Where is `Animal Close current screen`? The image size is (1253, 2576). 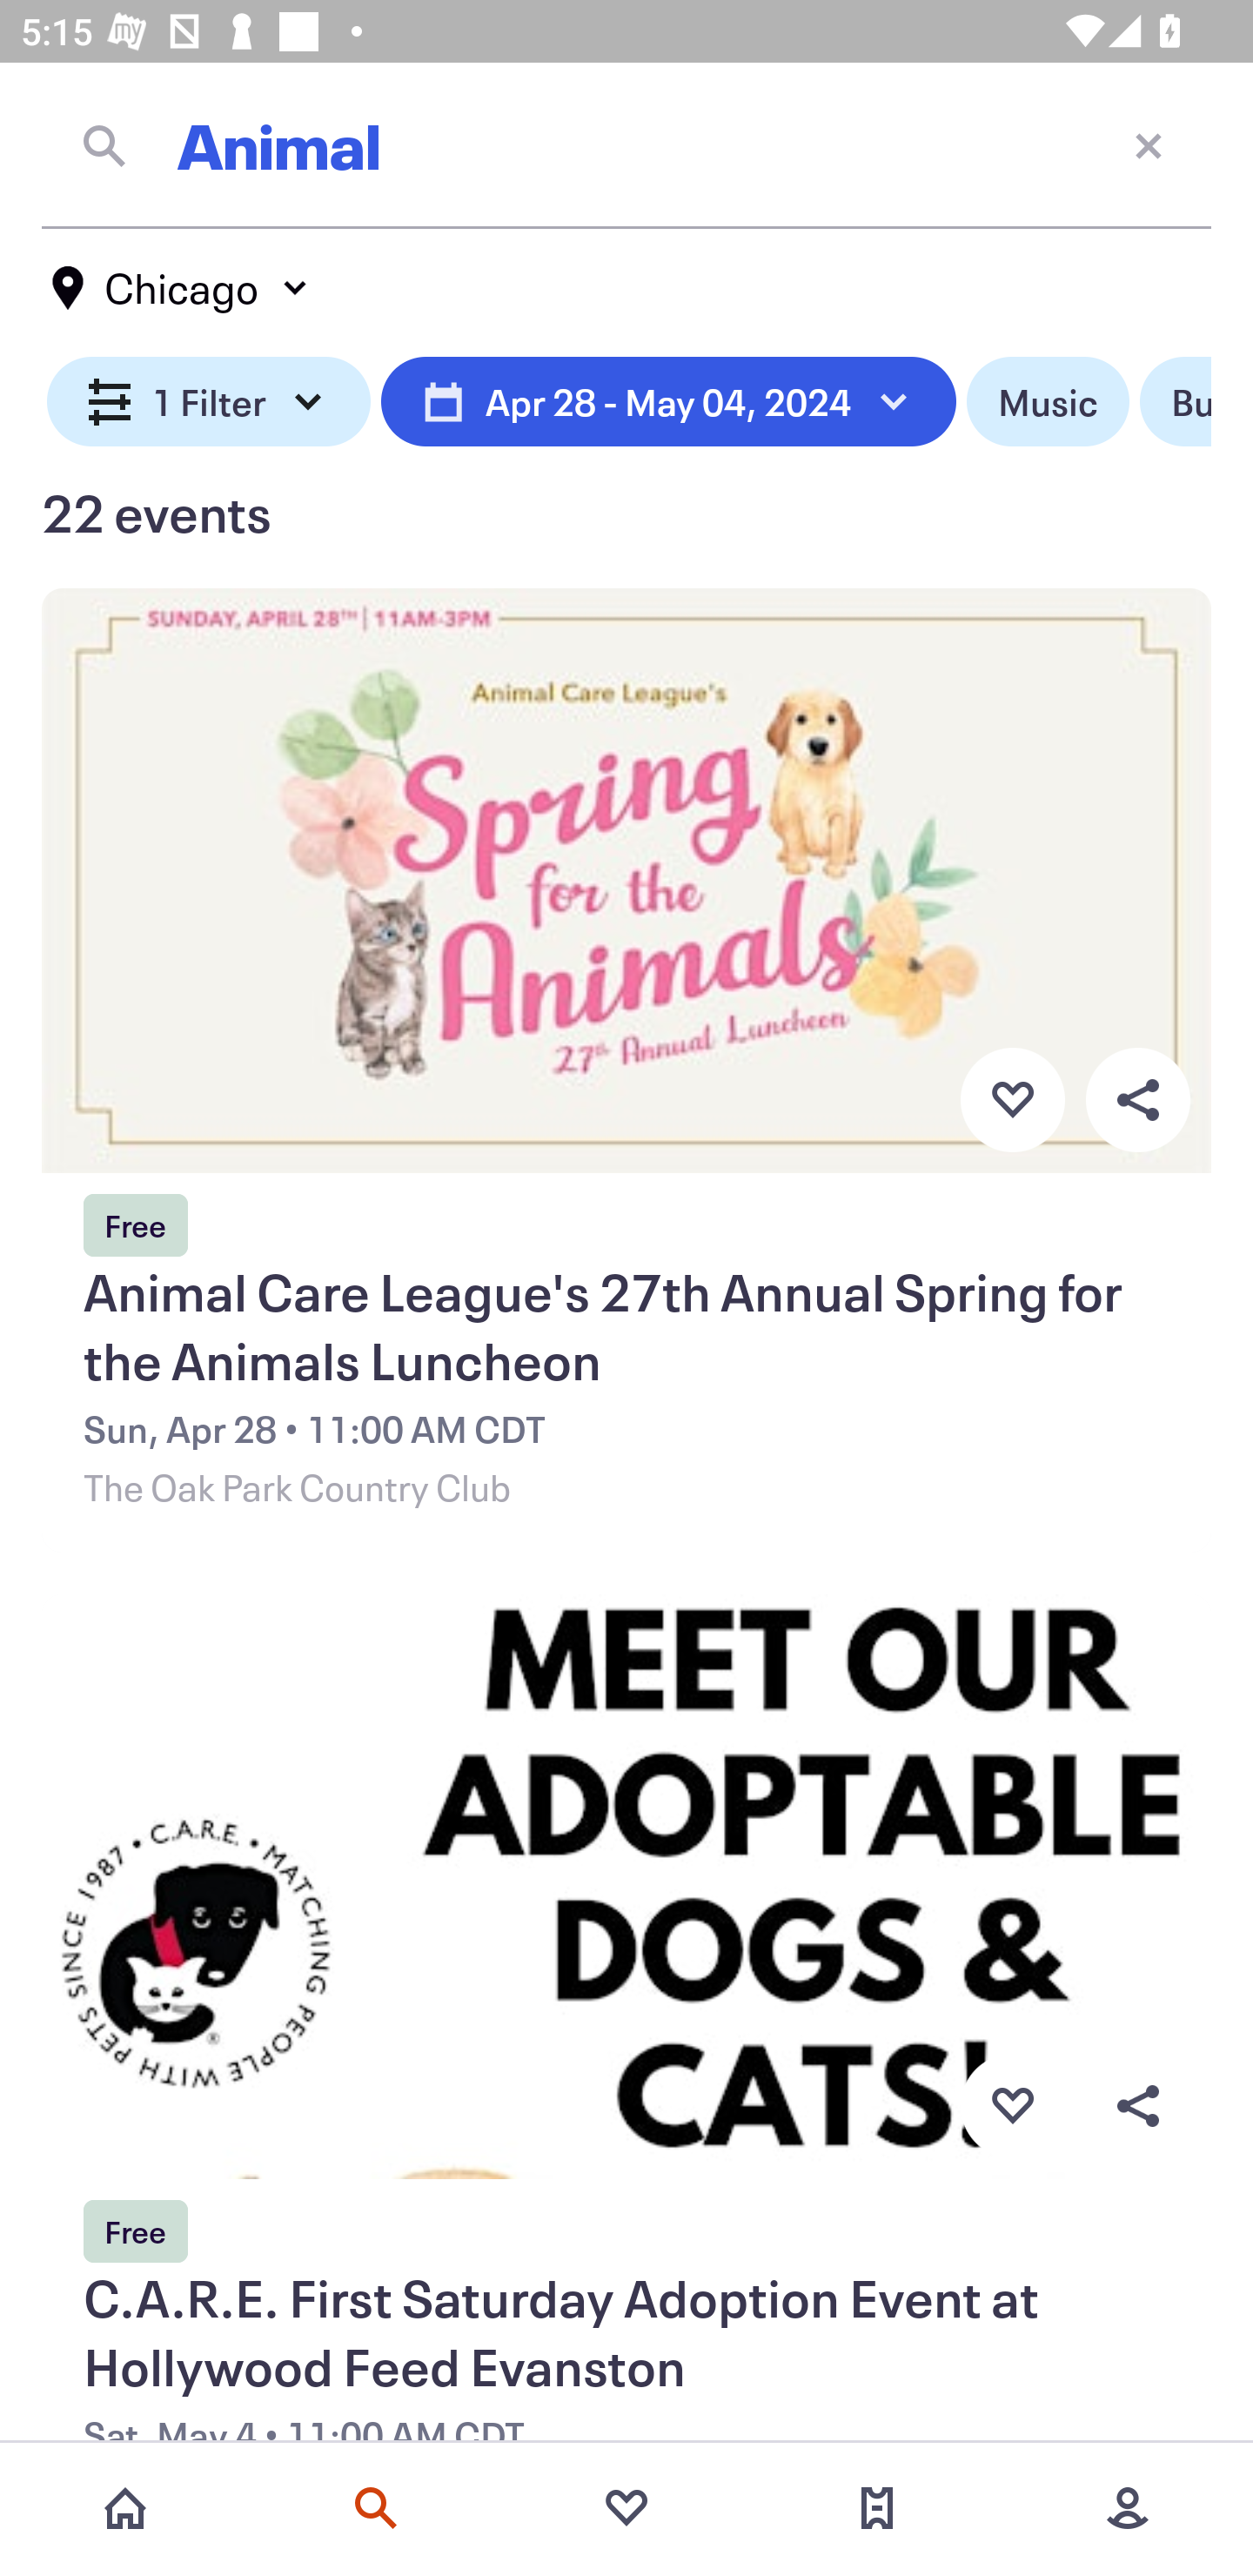 Animal Close current screen is located at coordinates (626, 145).